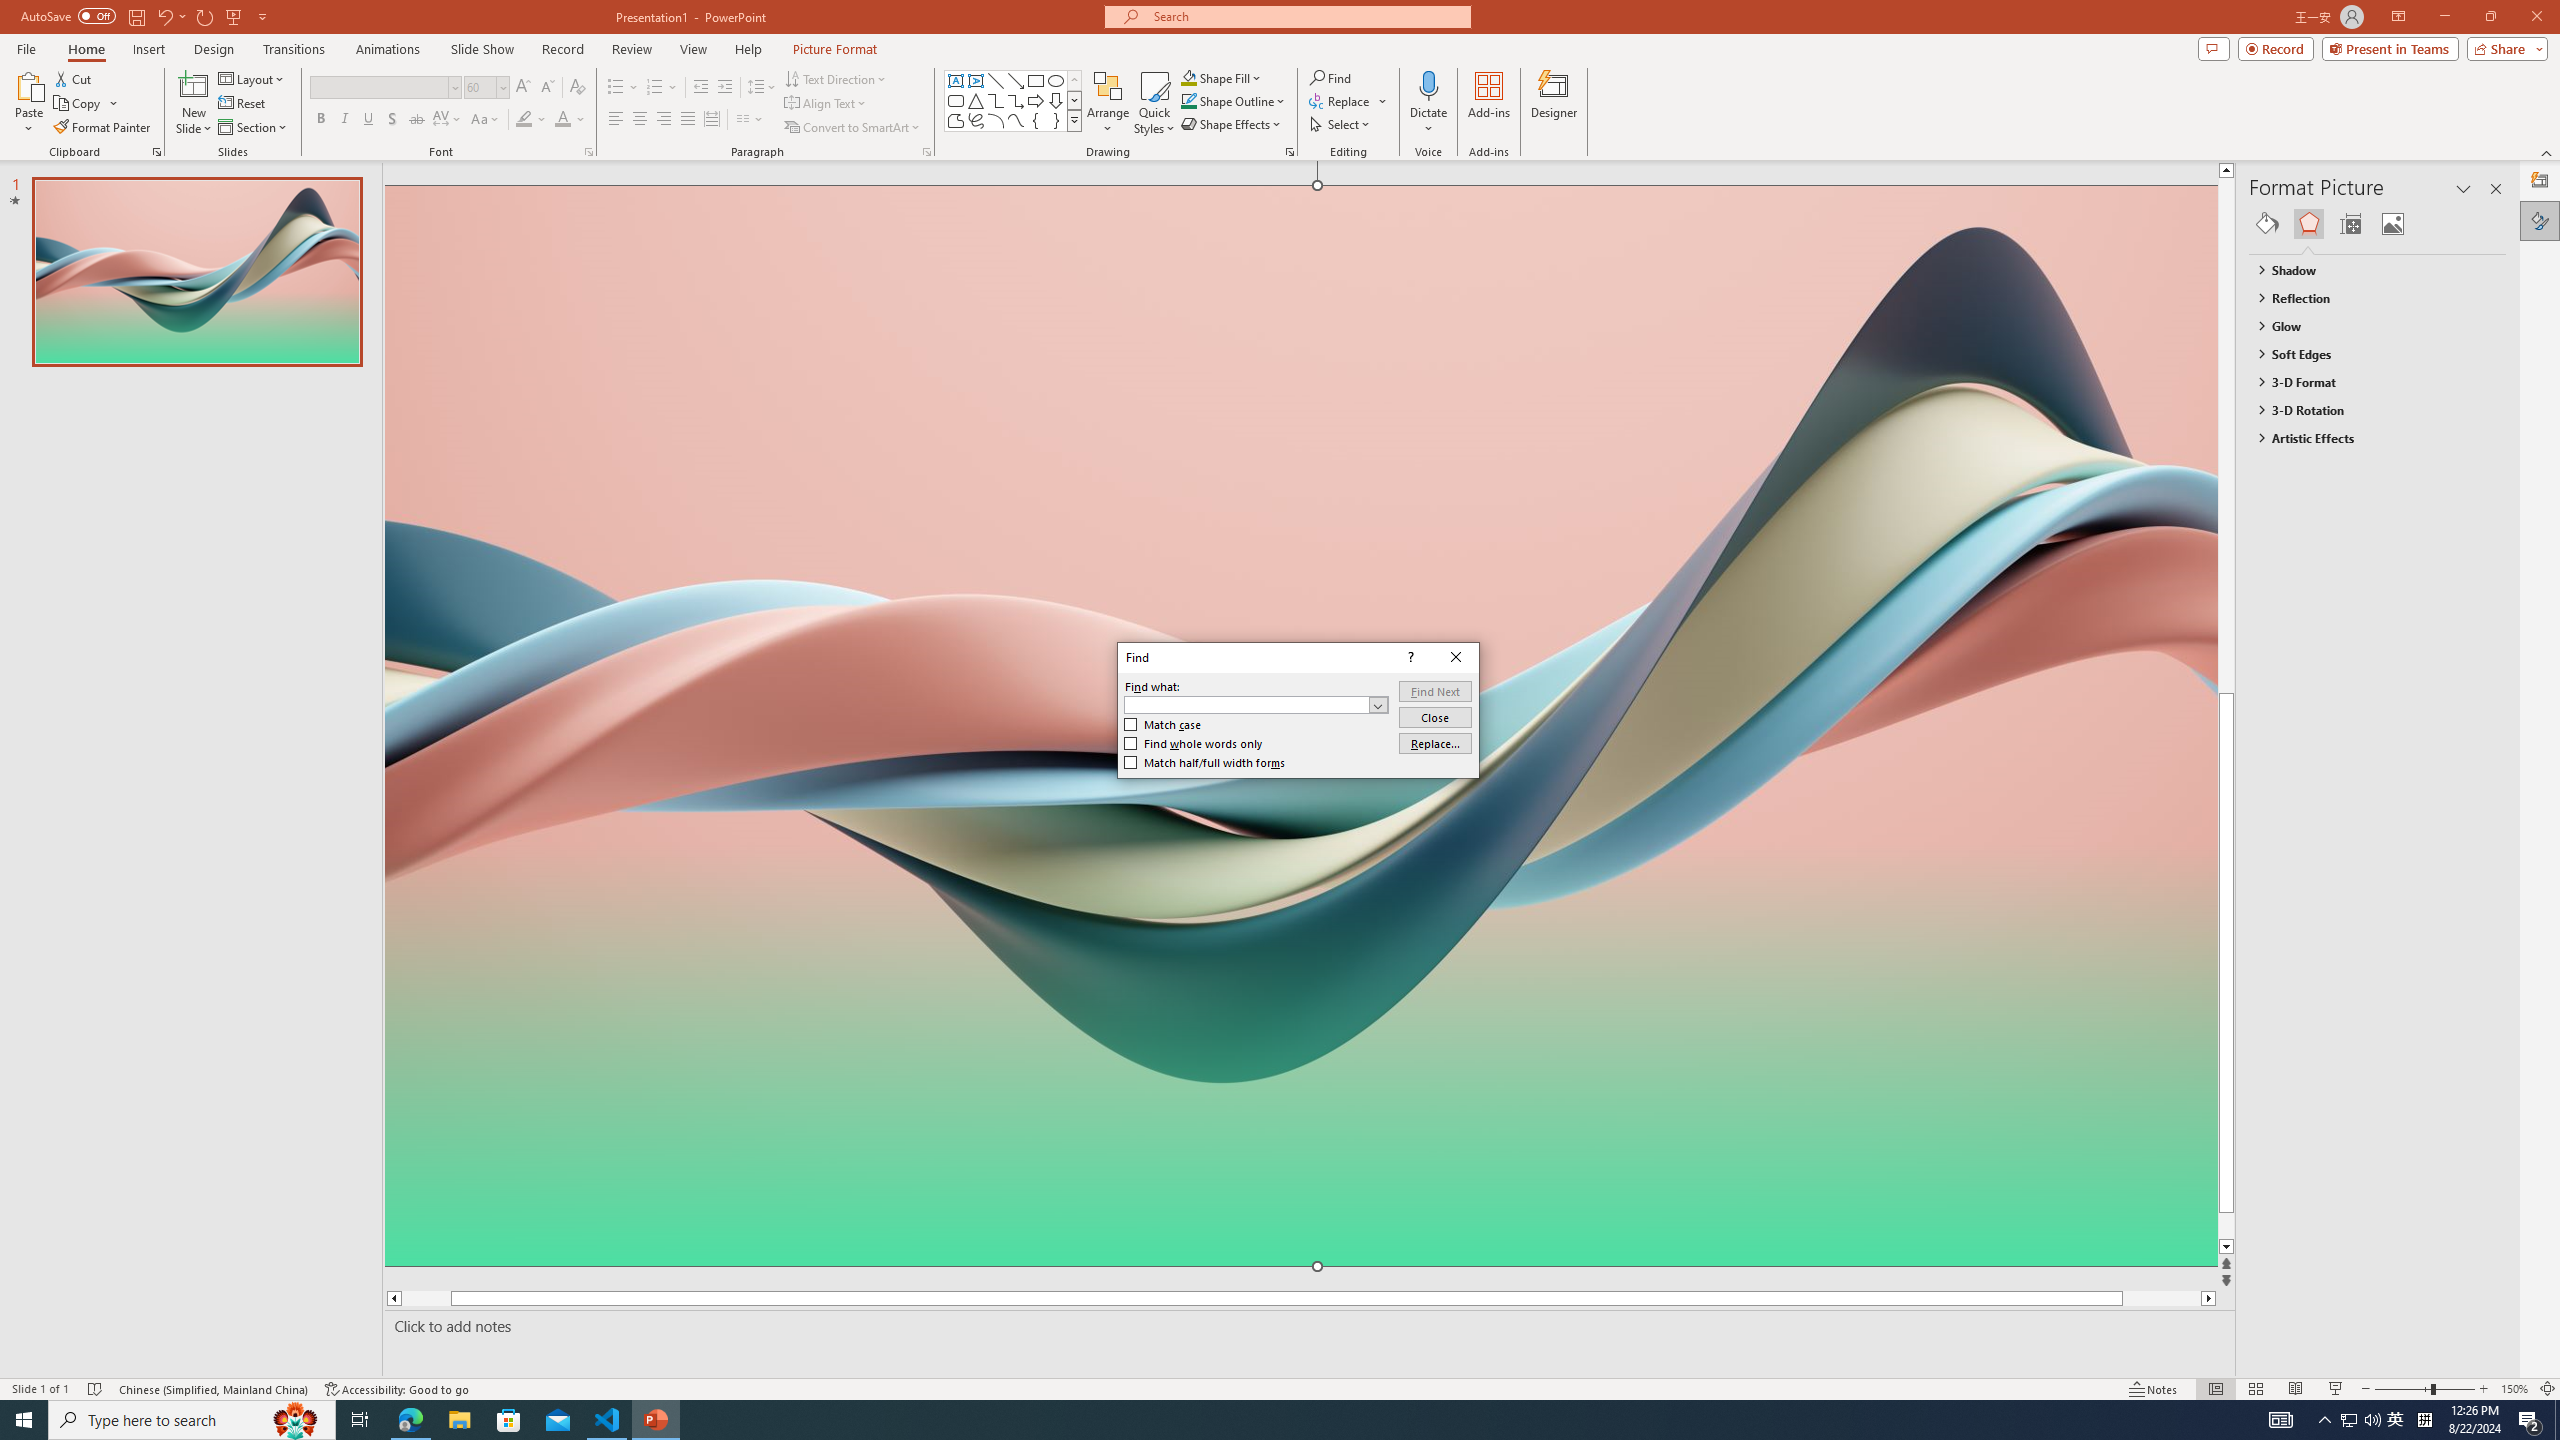 The image size is (2560, 1440). What do you see at coordinates (2368, 326) in the screenshot?
I see `Glow` at bounding box center [2368, 326].